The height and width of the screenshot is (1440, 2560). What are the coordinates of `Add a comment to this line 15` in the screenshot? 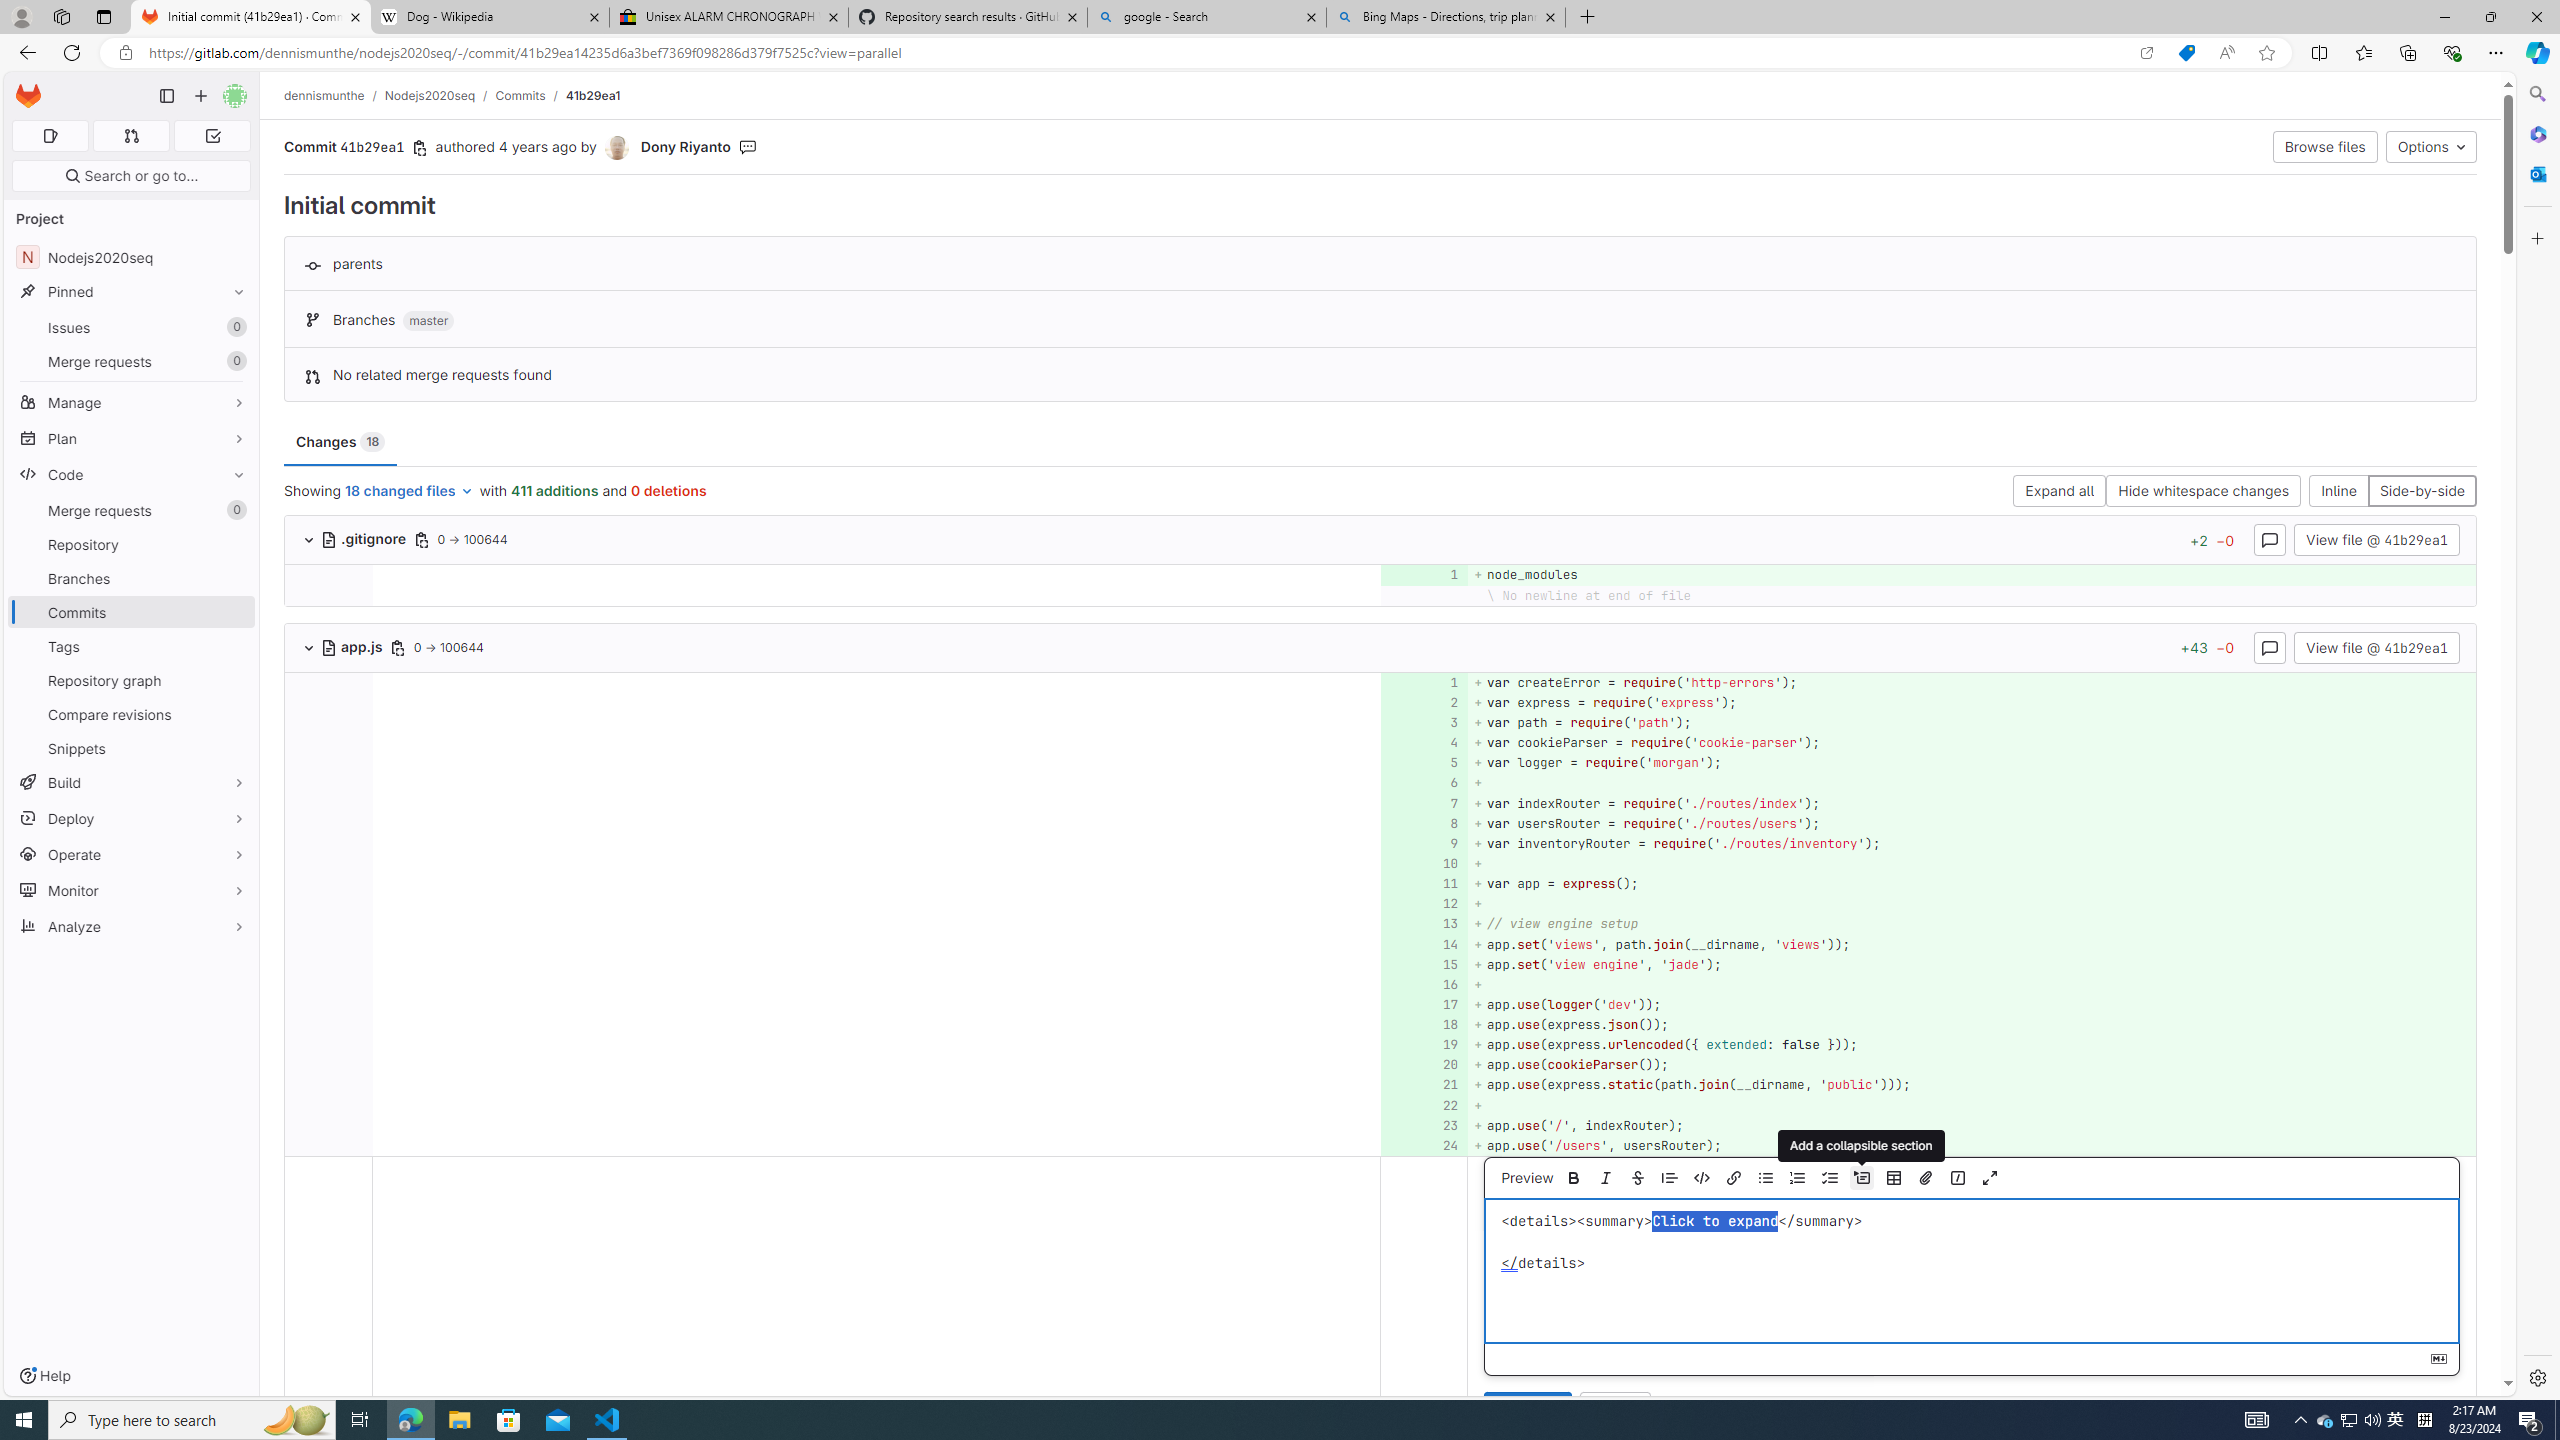 It's located at (1424, 964).